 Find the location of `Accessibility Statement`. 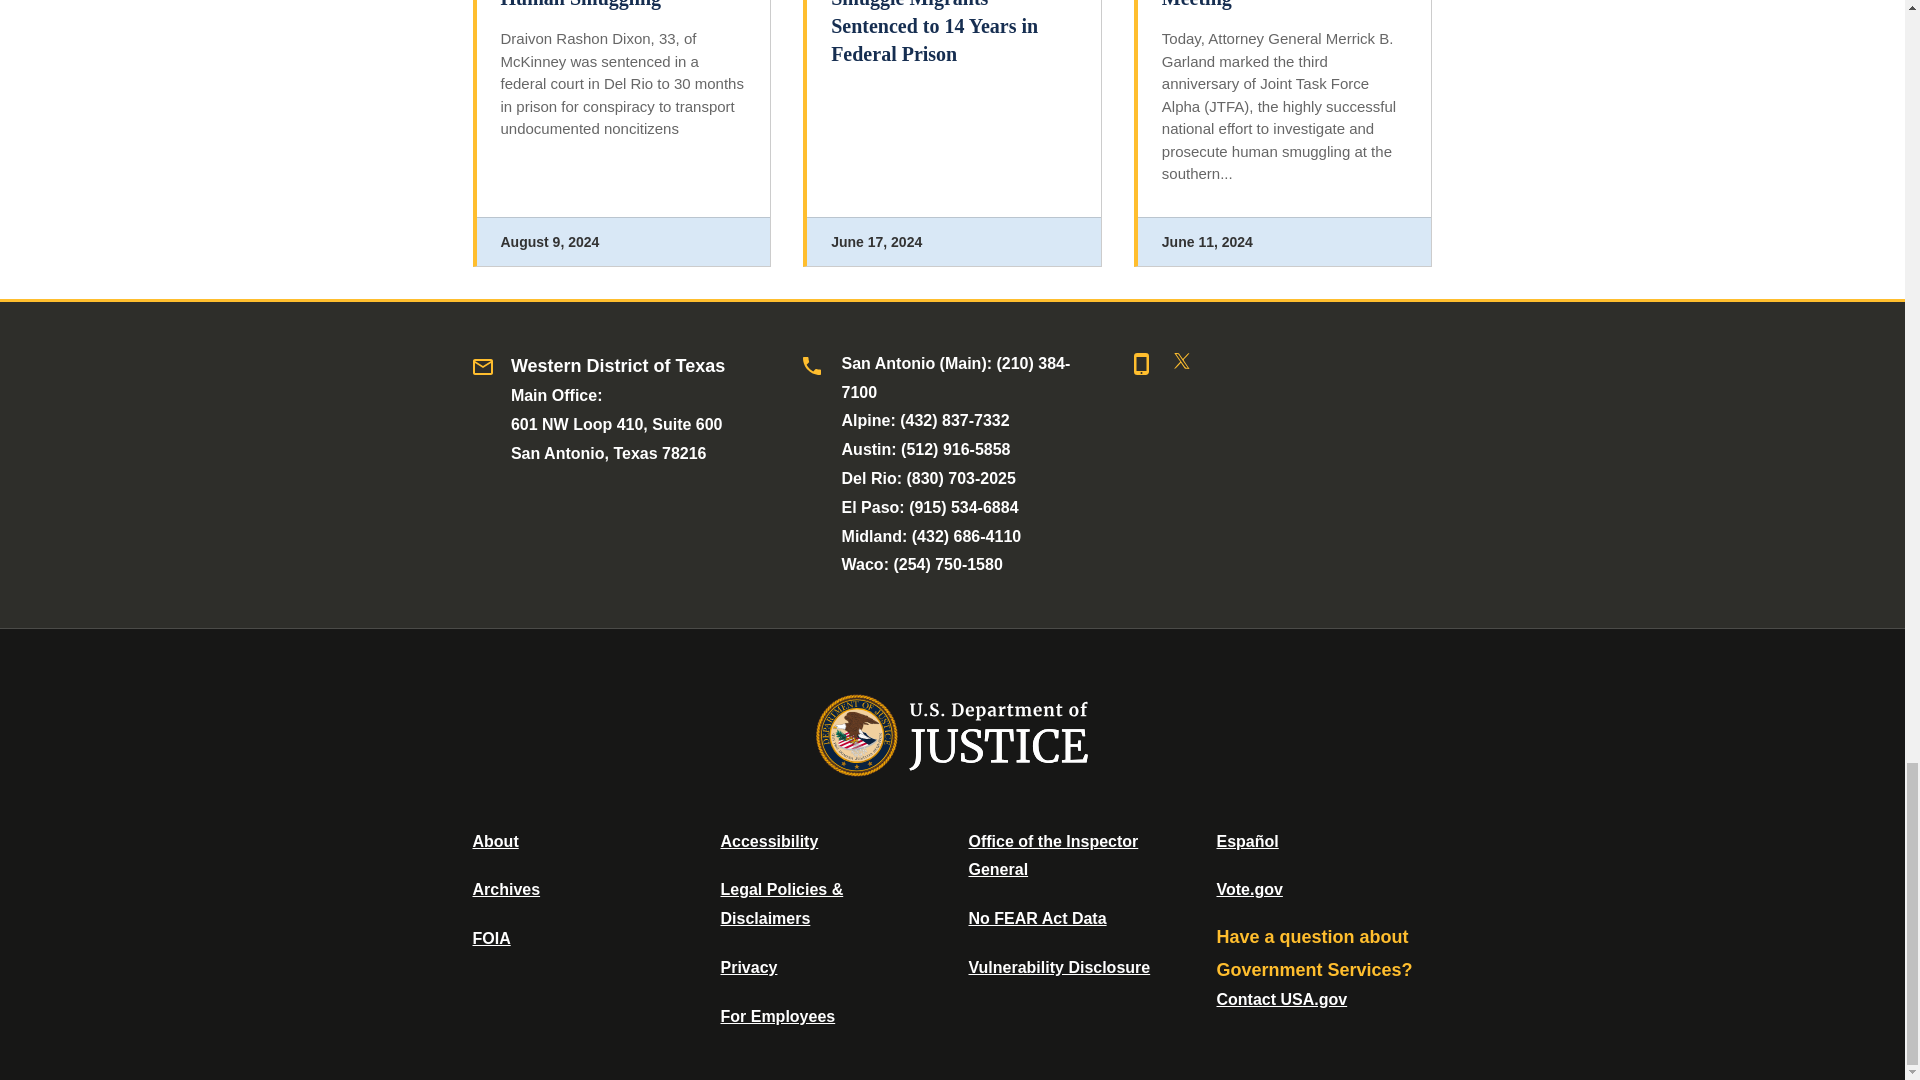

Accessibility Statement is located at coordinates (768, 840).